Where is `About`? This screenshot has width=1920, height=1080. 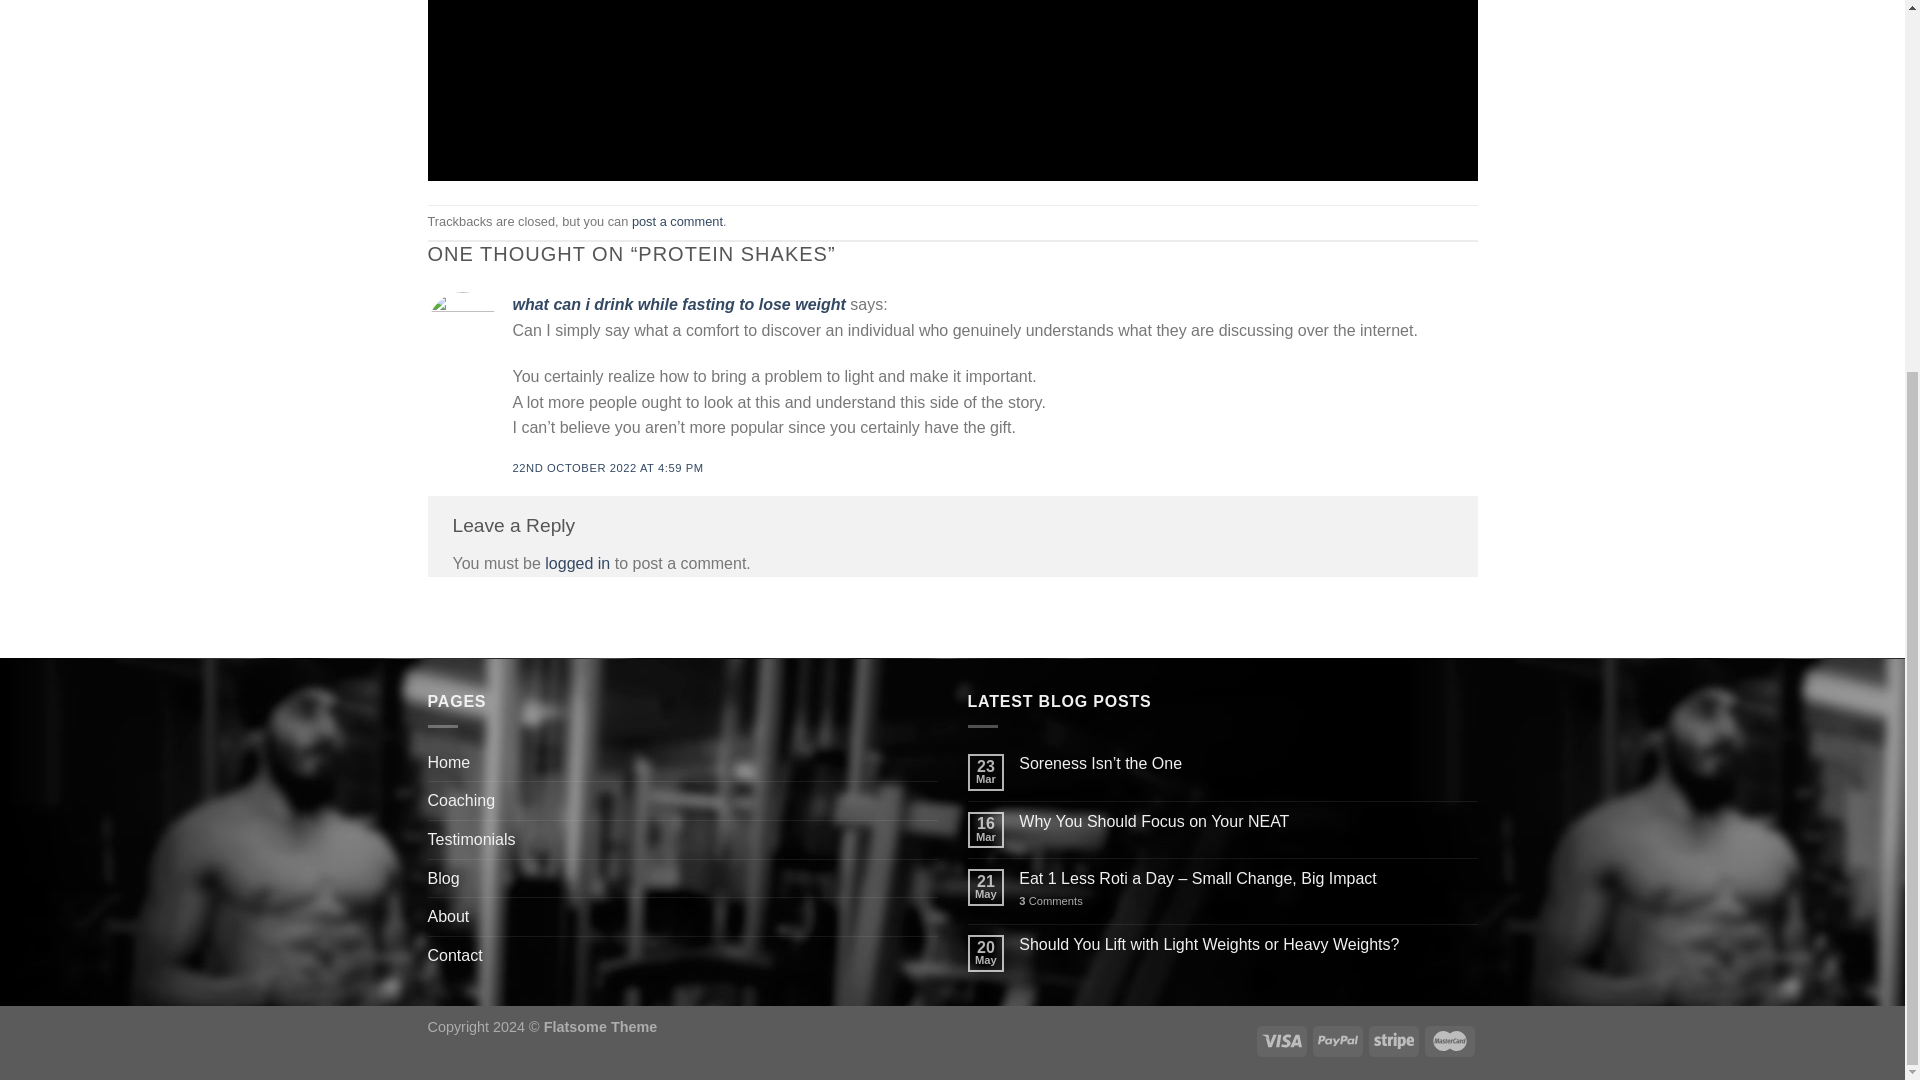 About is located at coordinates (449, 916).